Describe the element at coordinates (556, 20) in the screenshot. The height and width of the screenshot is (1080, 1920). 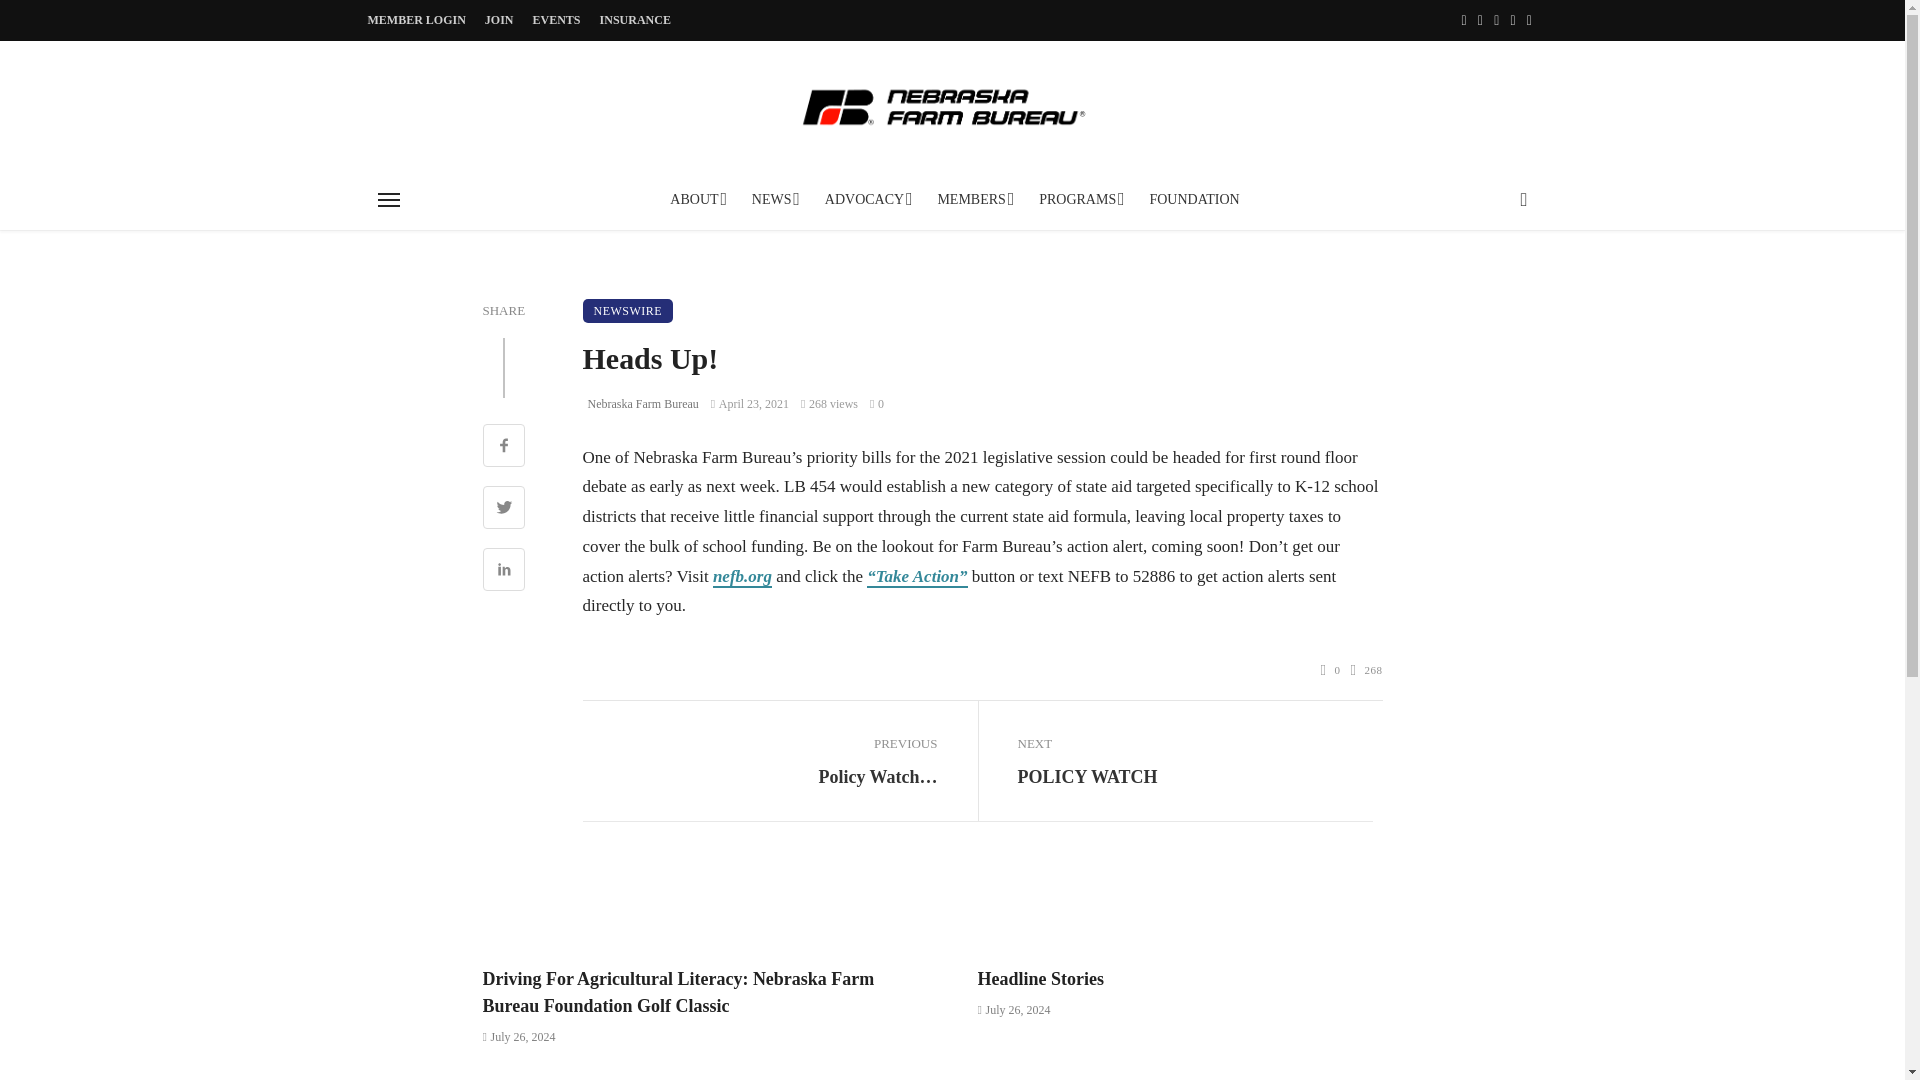
I see `EVENTS` at that location.